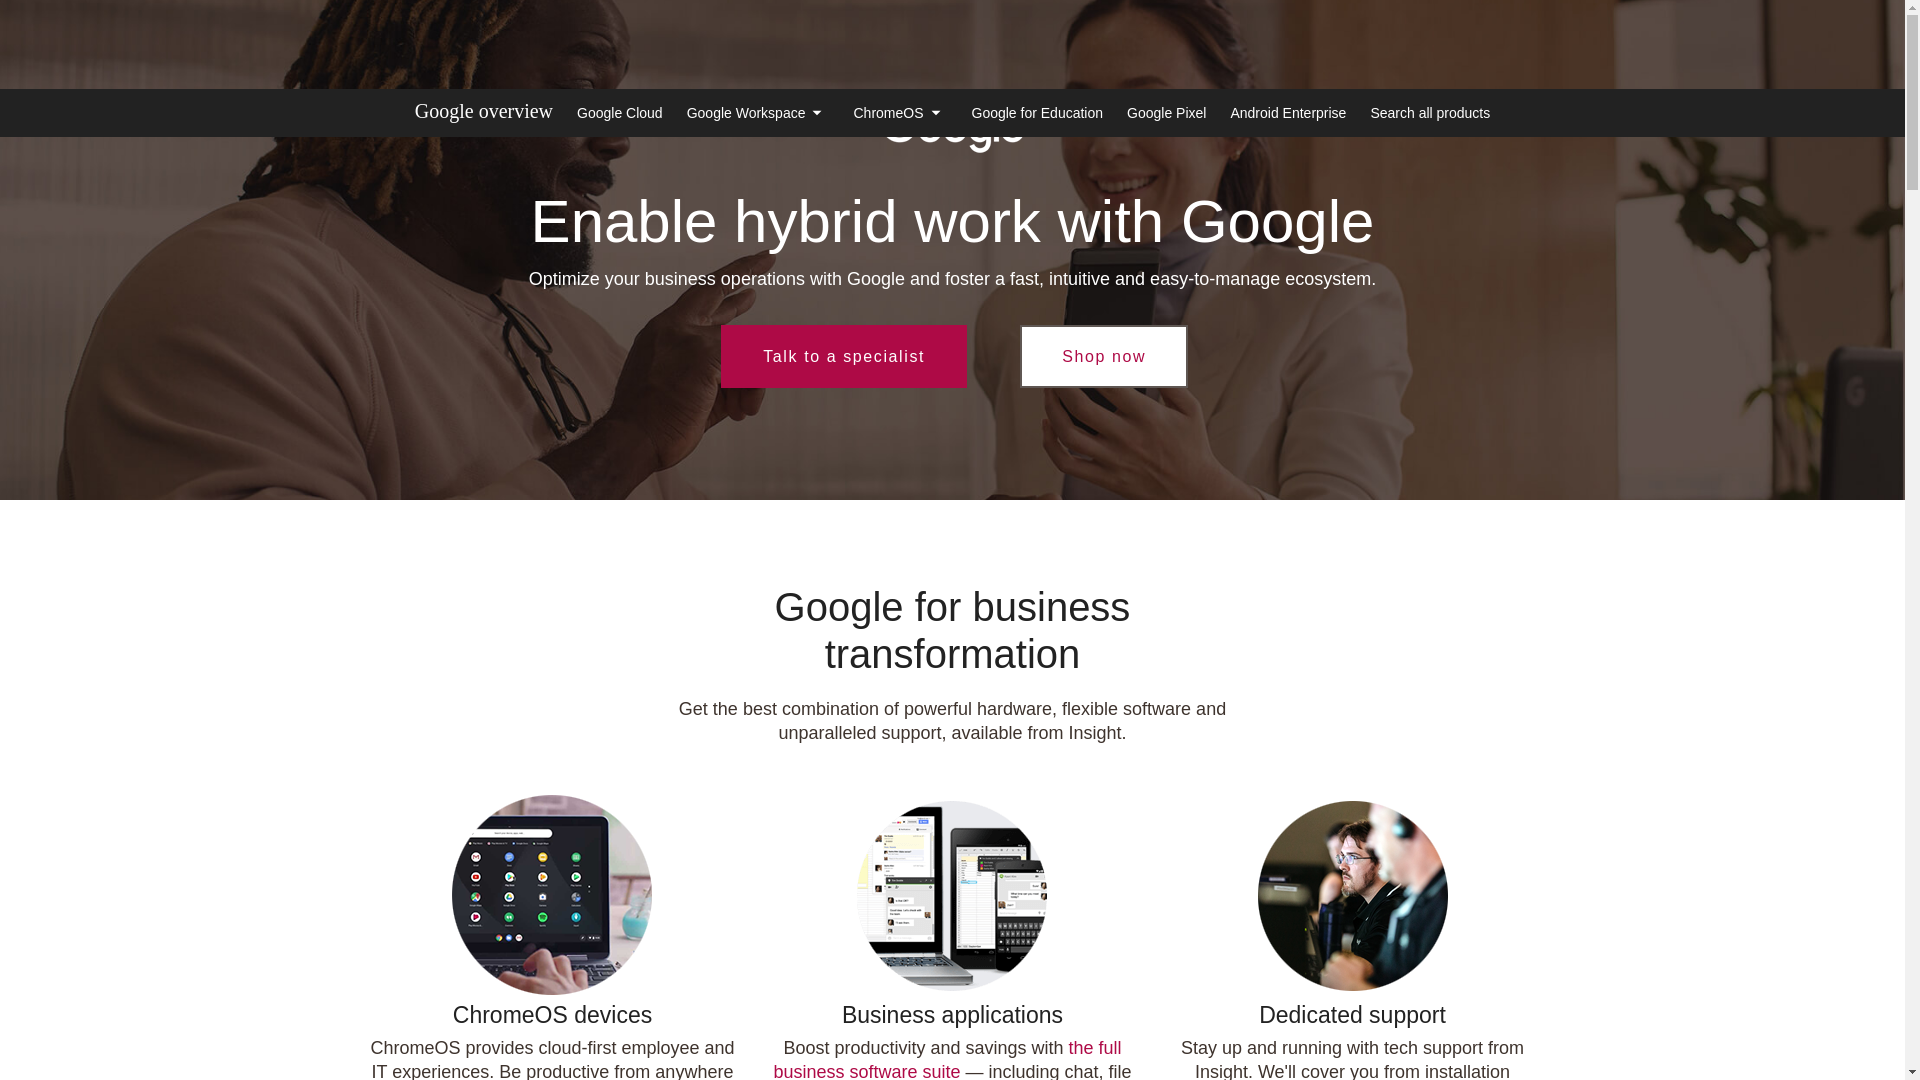 Image resolution: width=1920 pixels, height=1080 pixels. Describe the element at coordinates (1430, 112) in the screenshot. I see `Search all products` at that location.